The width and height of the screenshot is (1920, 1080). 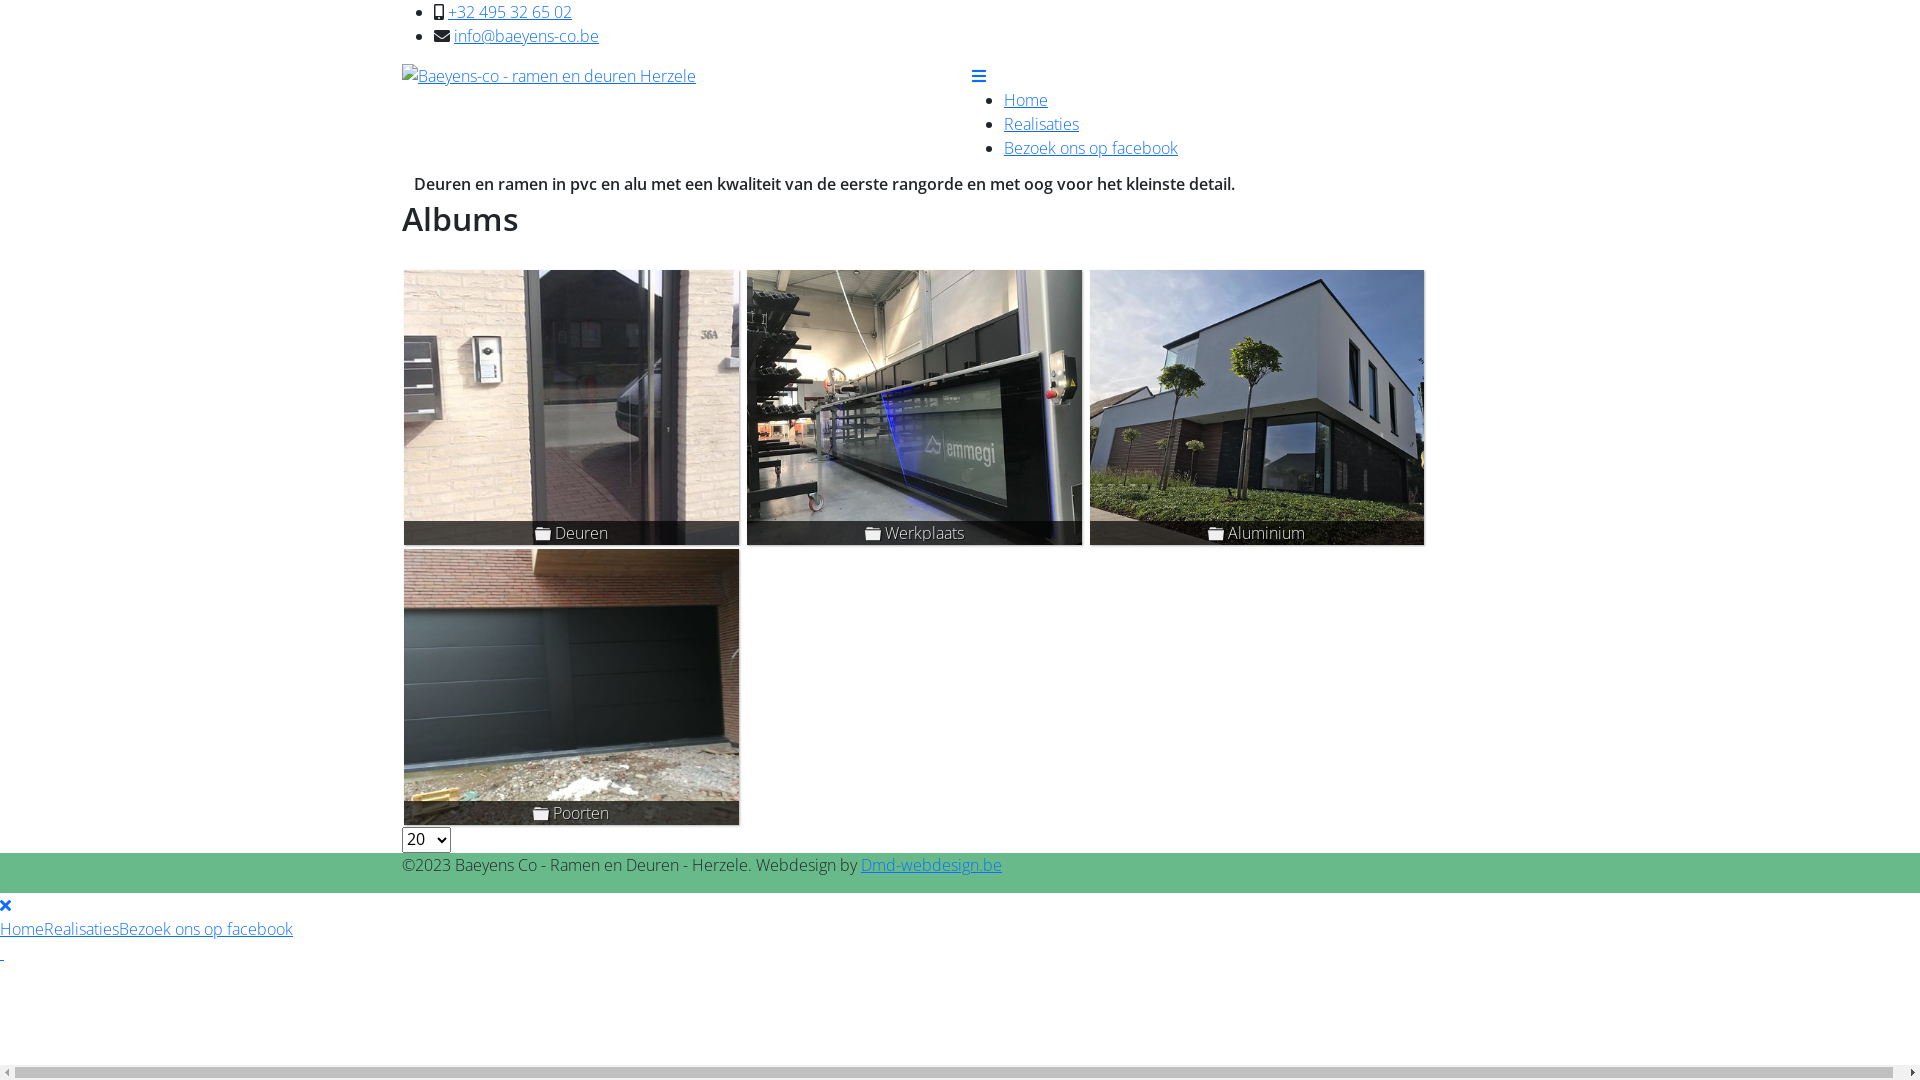 I want to click on  , so click(x=2, y=953).